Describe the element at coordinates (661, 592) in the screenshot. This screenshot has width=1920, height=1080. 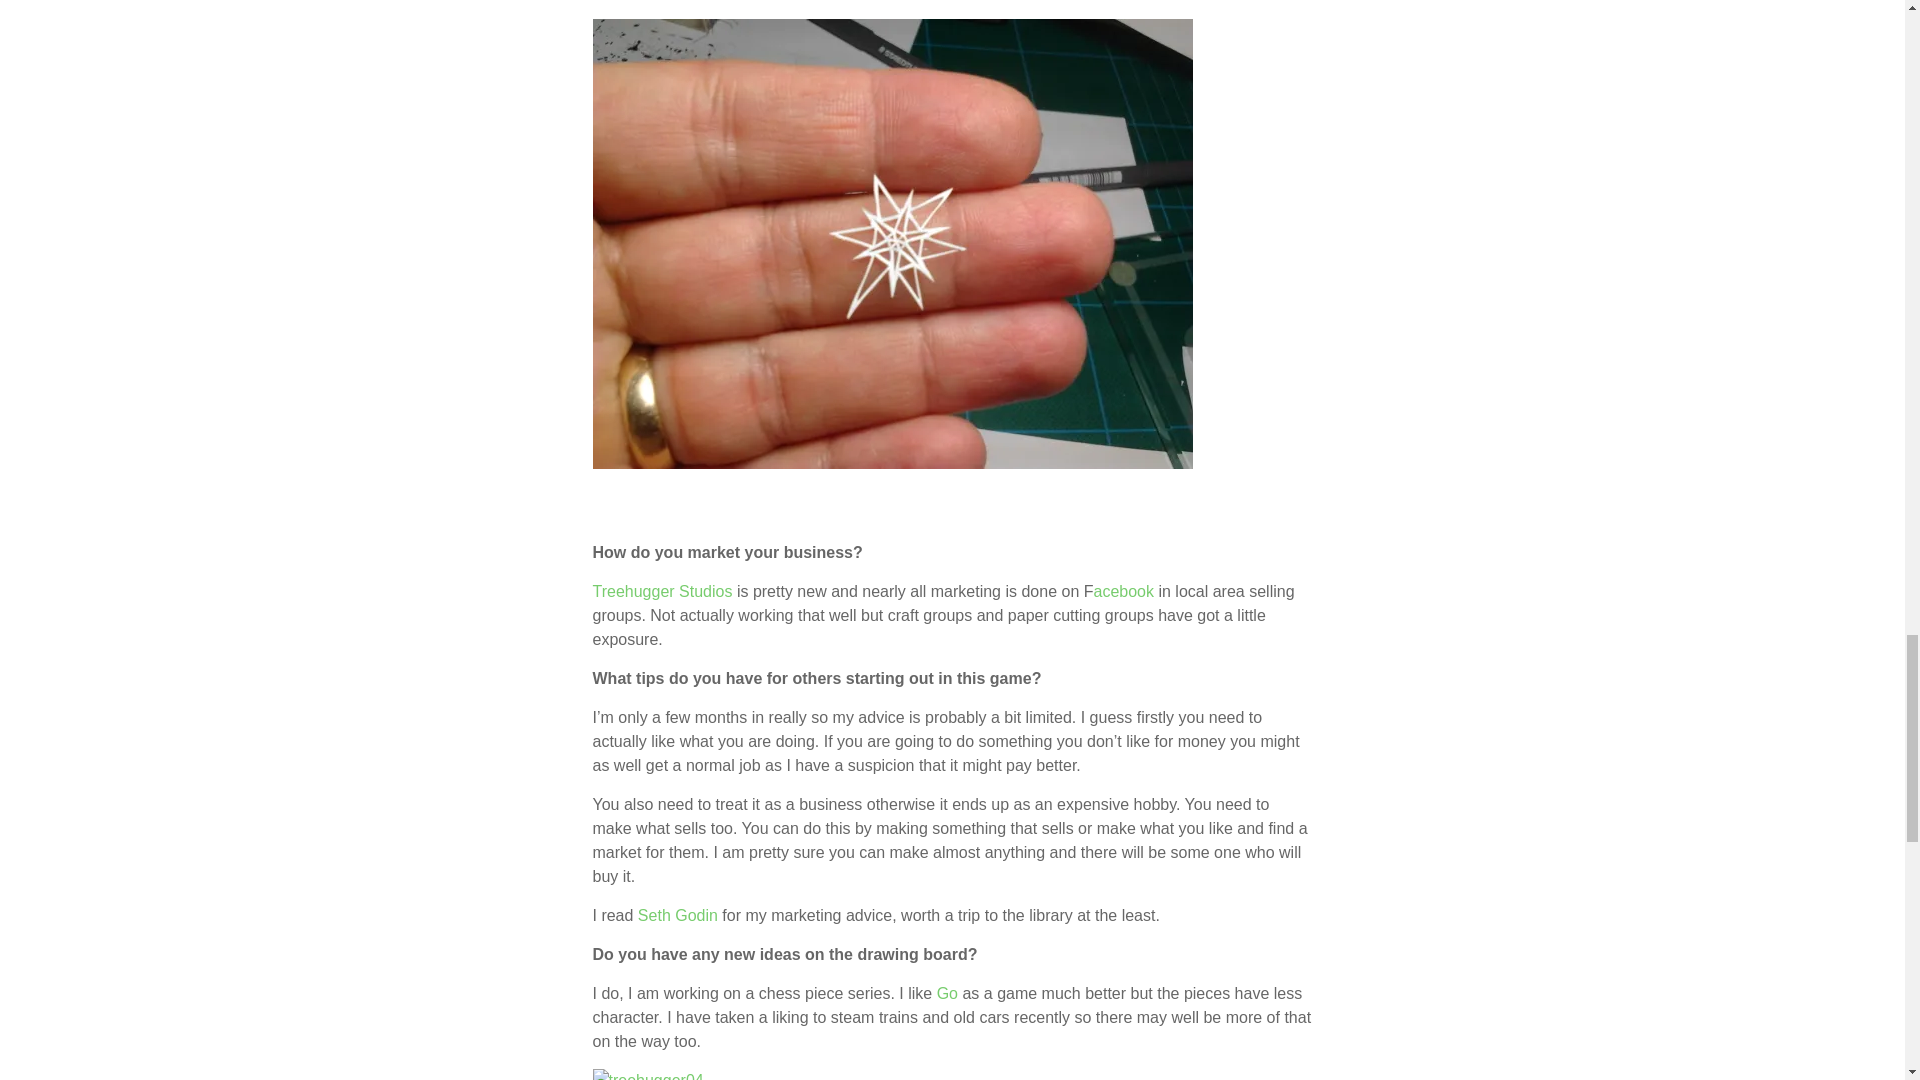
I see `Treehugger Studios` at that location.